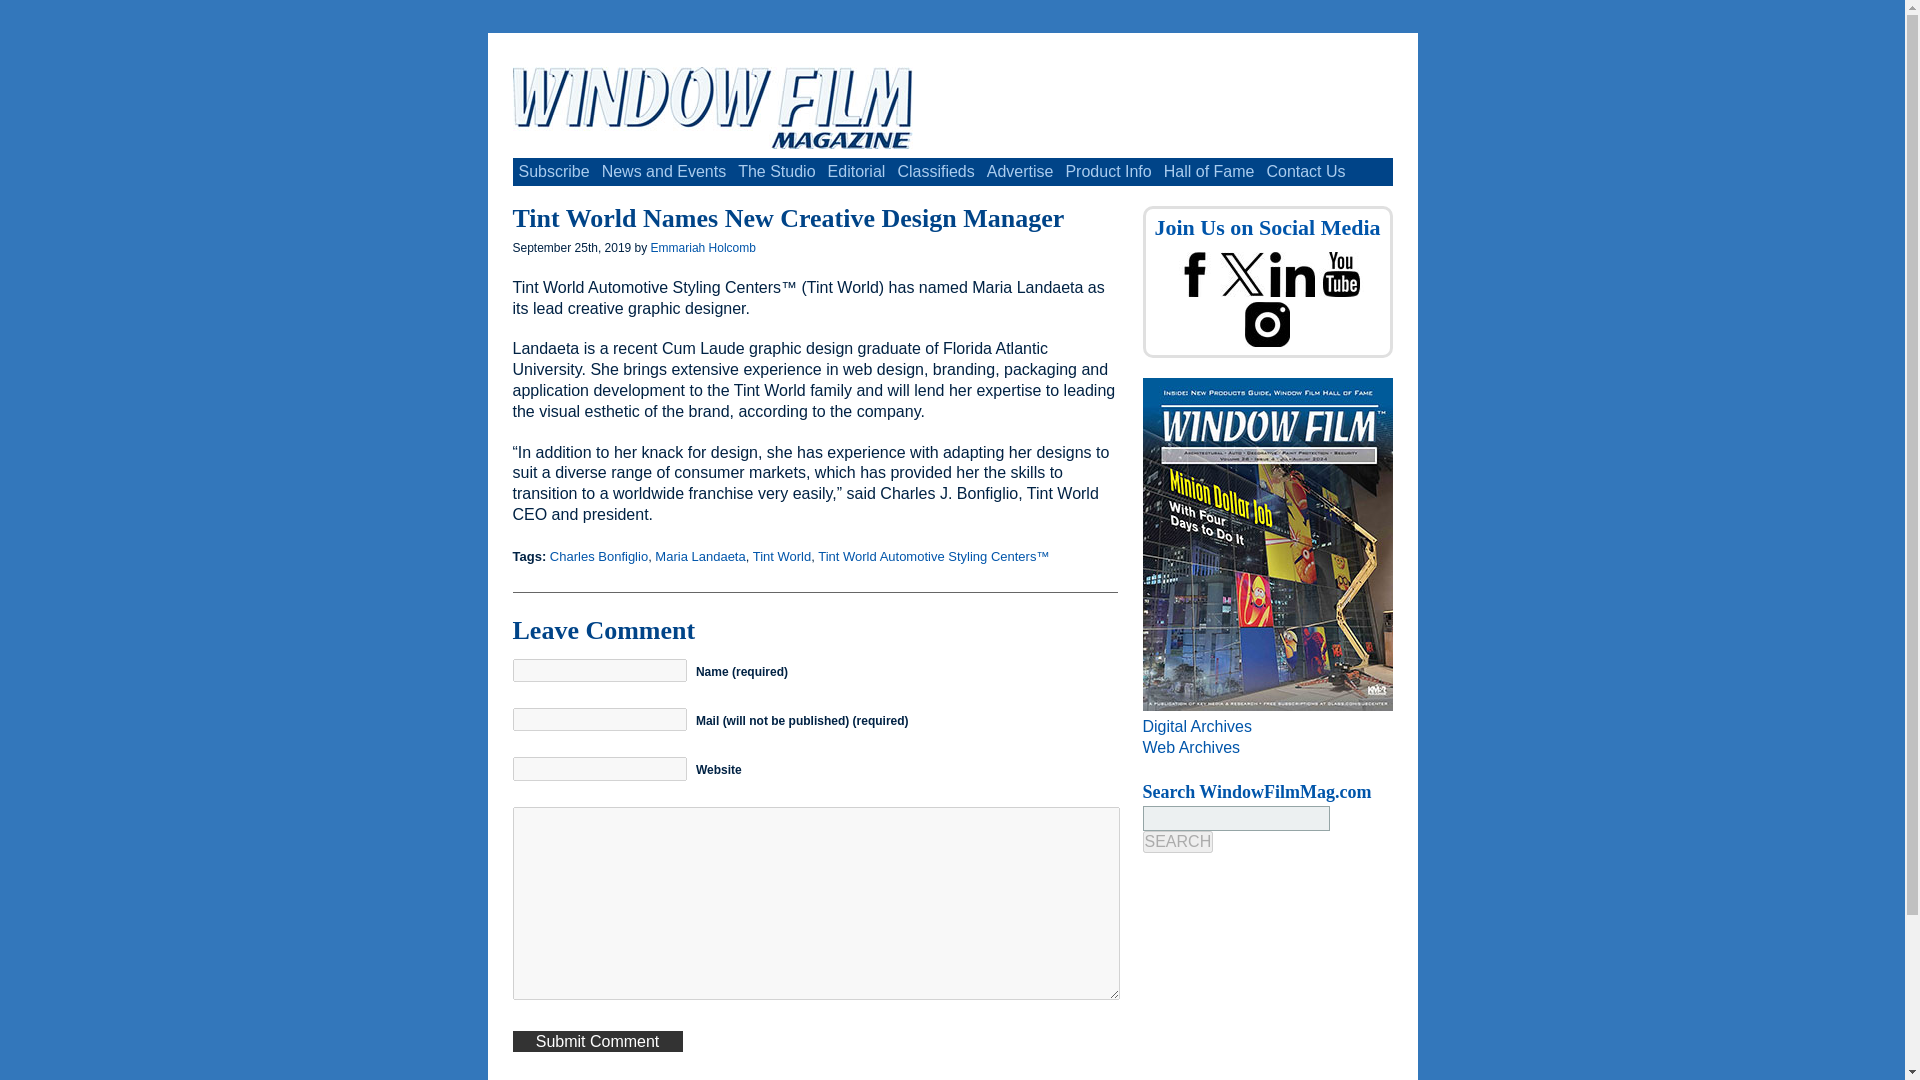  What do you see at coordinates (1209, 171) in the screenshot?
I see `Hall of Fame` at bounding box center [1209, 171].